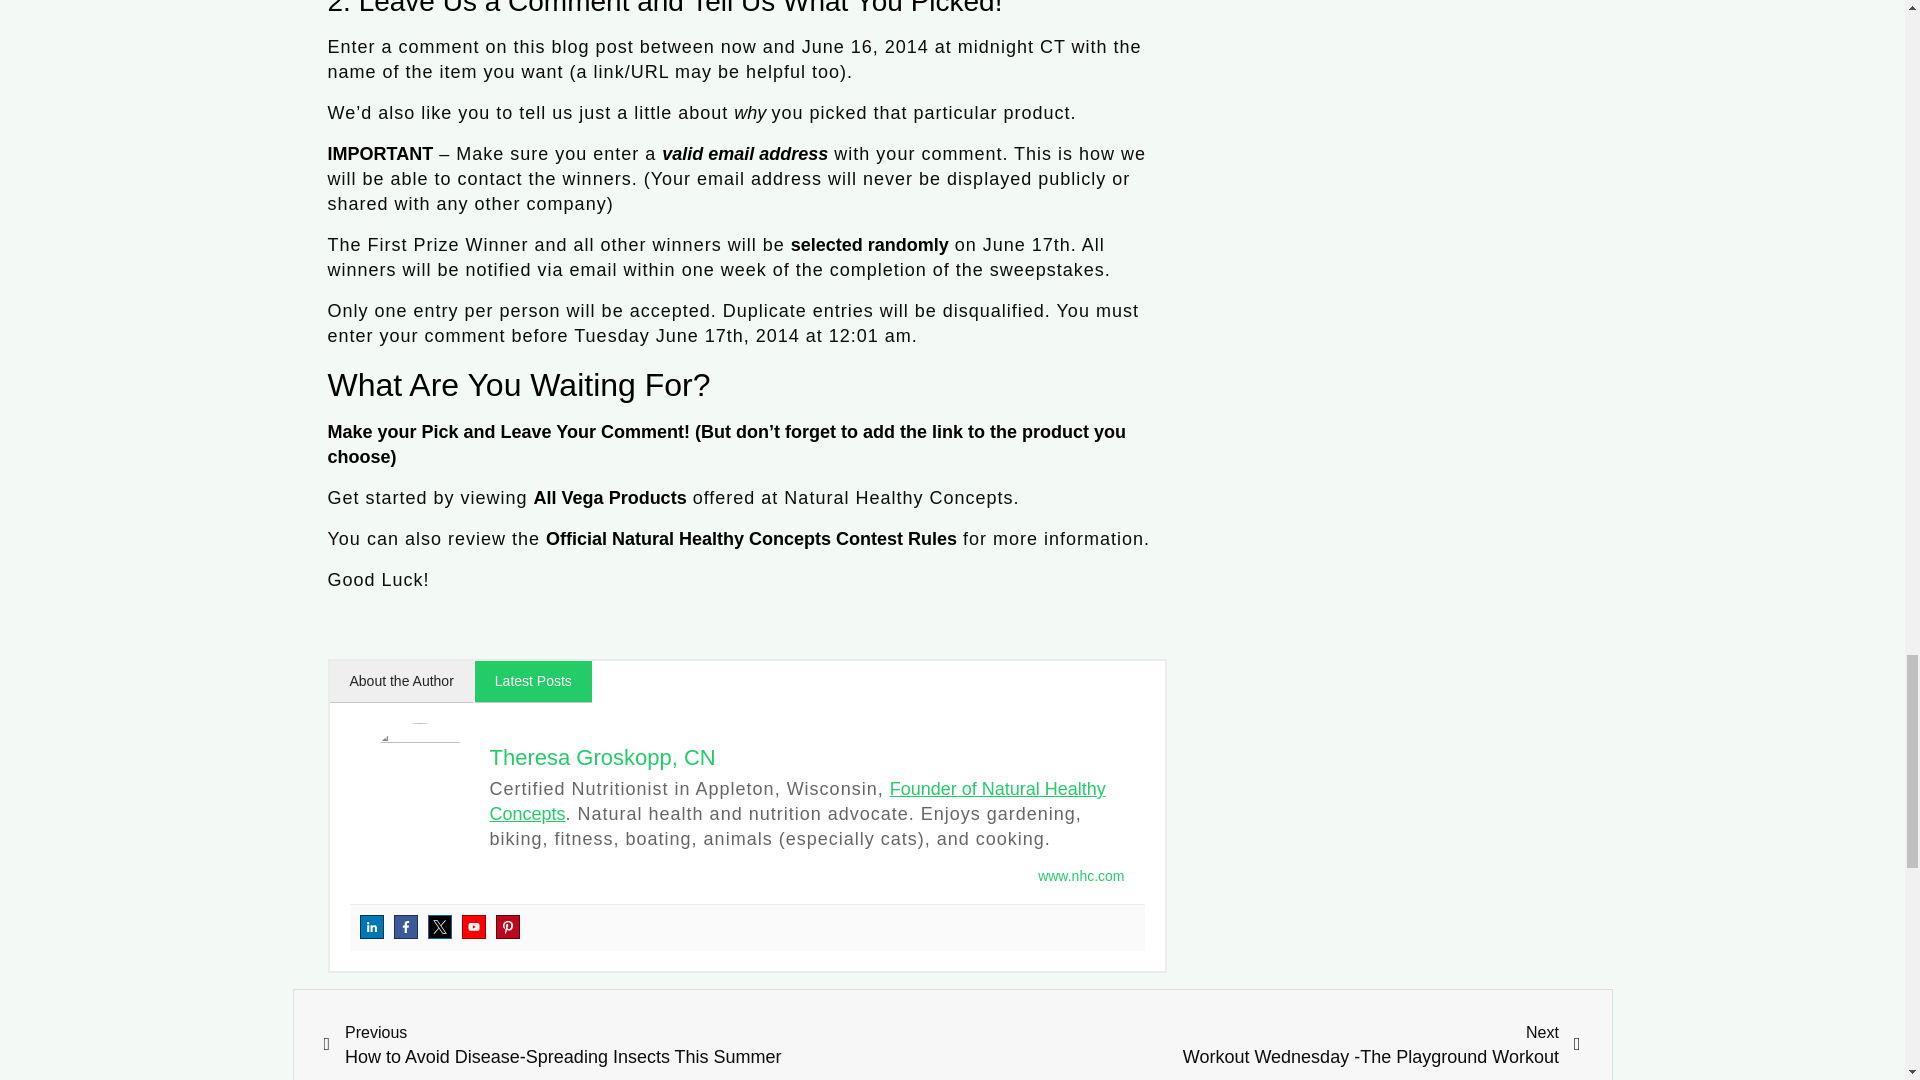  What do you see at coordinates (797, 801) in the screenshot?
I see `Founder of Natural Healthy Concepts` at bounding box center [797, 801].